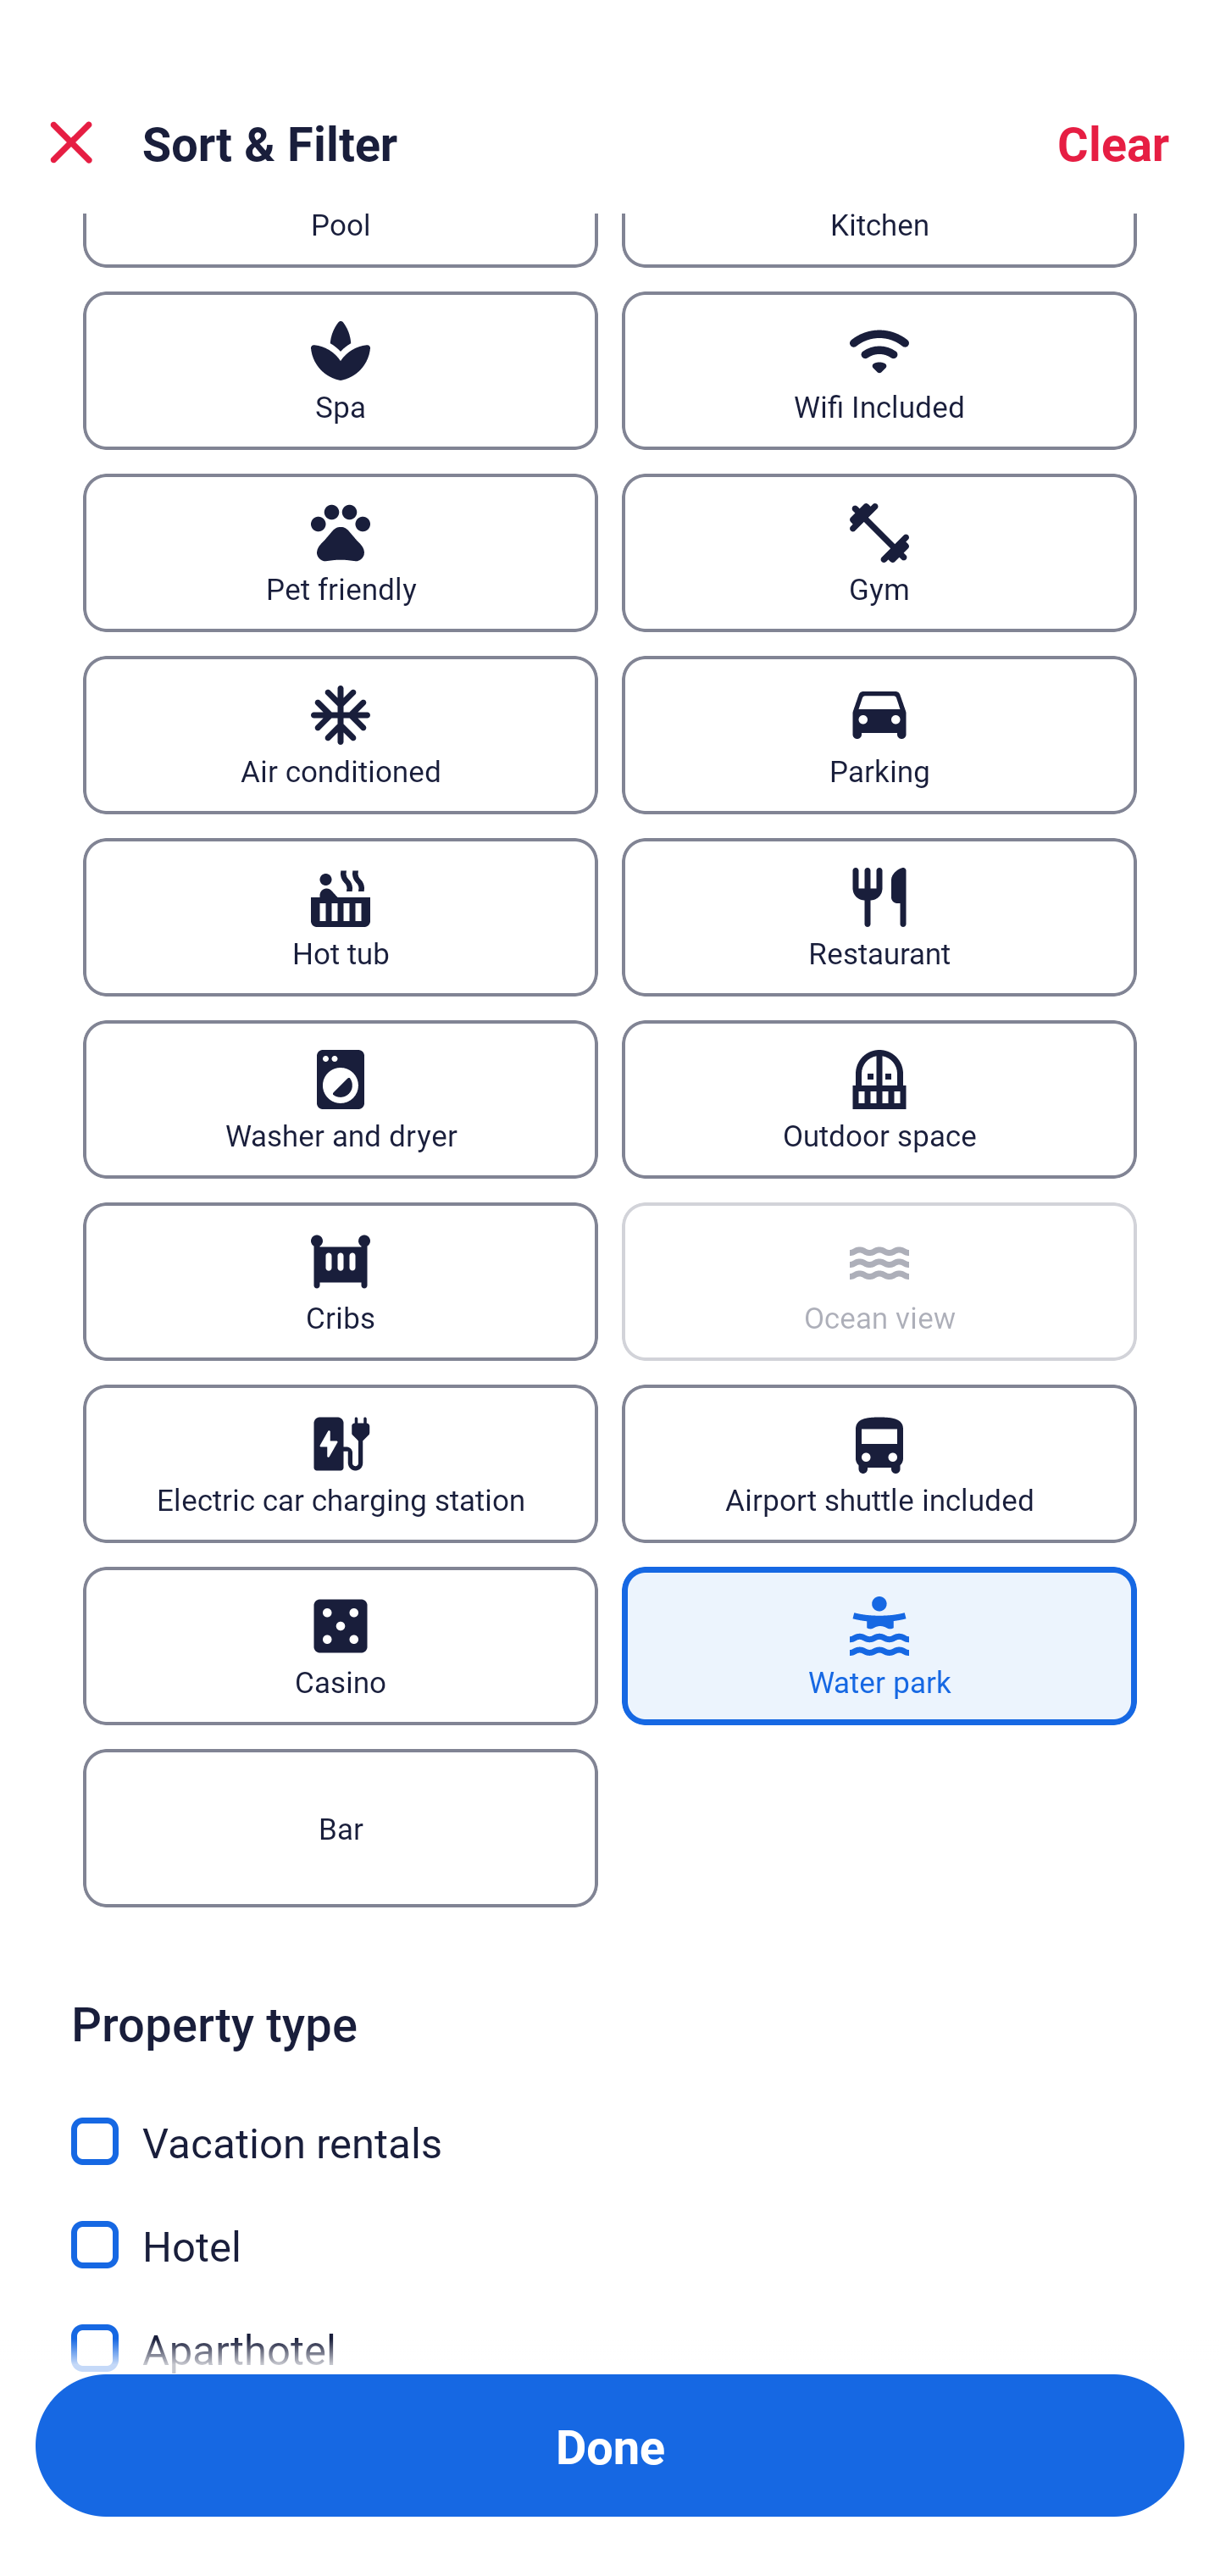 The width and height of the screenshot is (1220, 2576). What do you see at coordinates (879, 1646) in the screenshot?
I see `Water park` at bounding box center [879, 1646].